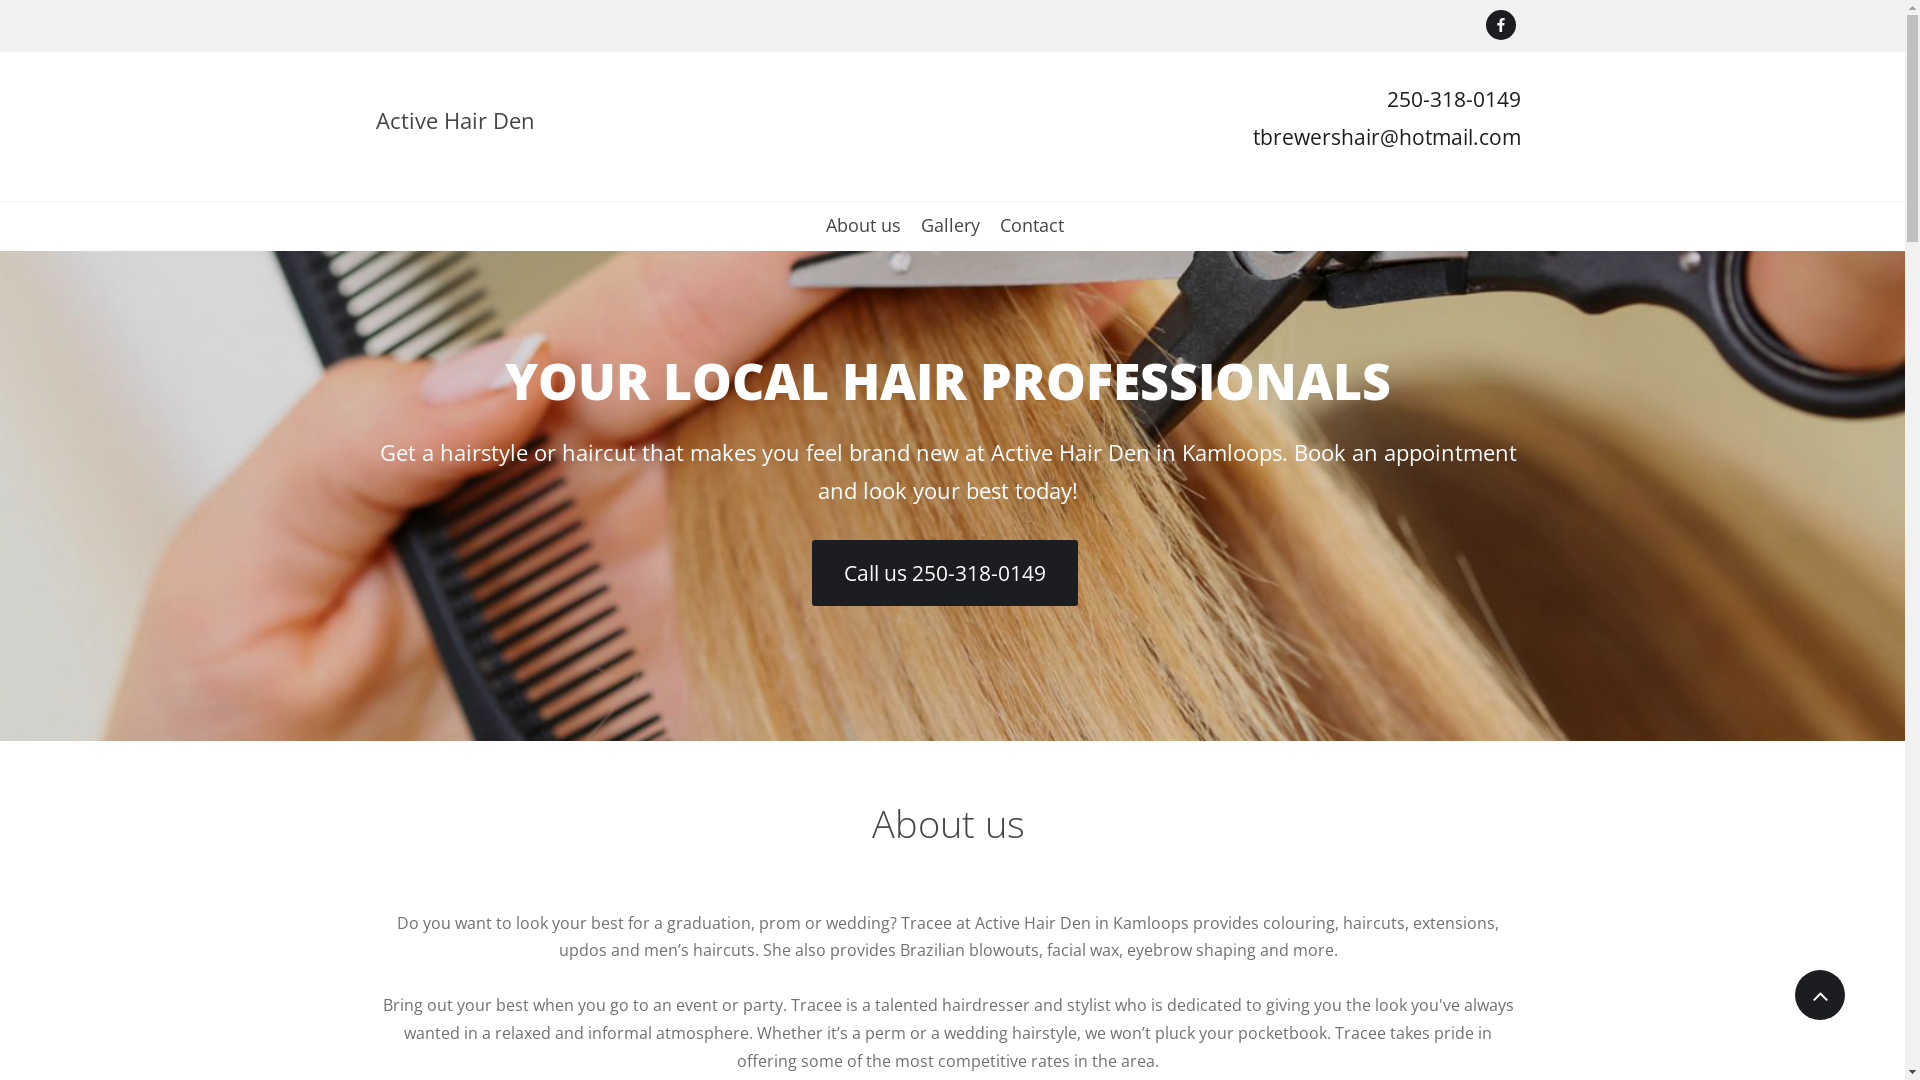  What do you see at coordinates (1386, 137) in the screenshot?
I see `tbrewershair@hotmail.com` at bounding box center [1386, 137].